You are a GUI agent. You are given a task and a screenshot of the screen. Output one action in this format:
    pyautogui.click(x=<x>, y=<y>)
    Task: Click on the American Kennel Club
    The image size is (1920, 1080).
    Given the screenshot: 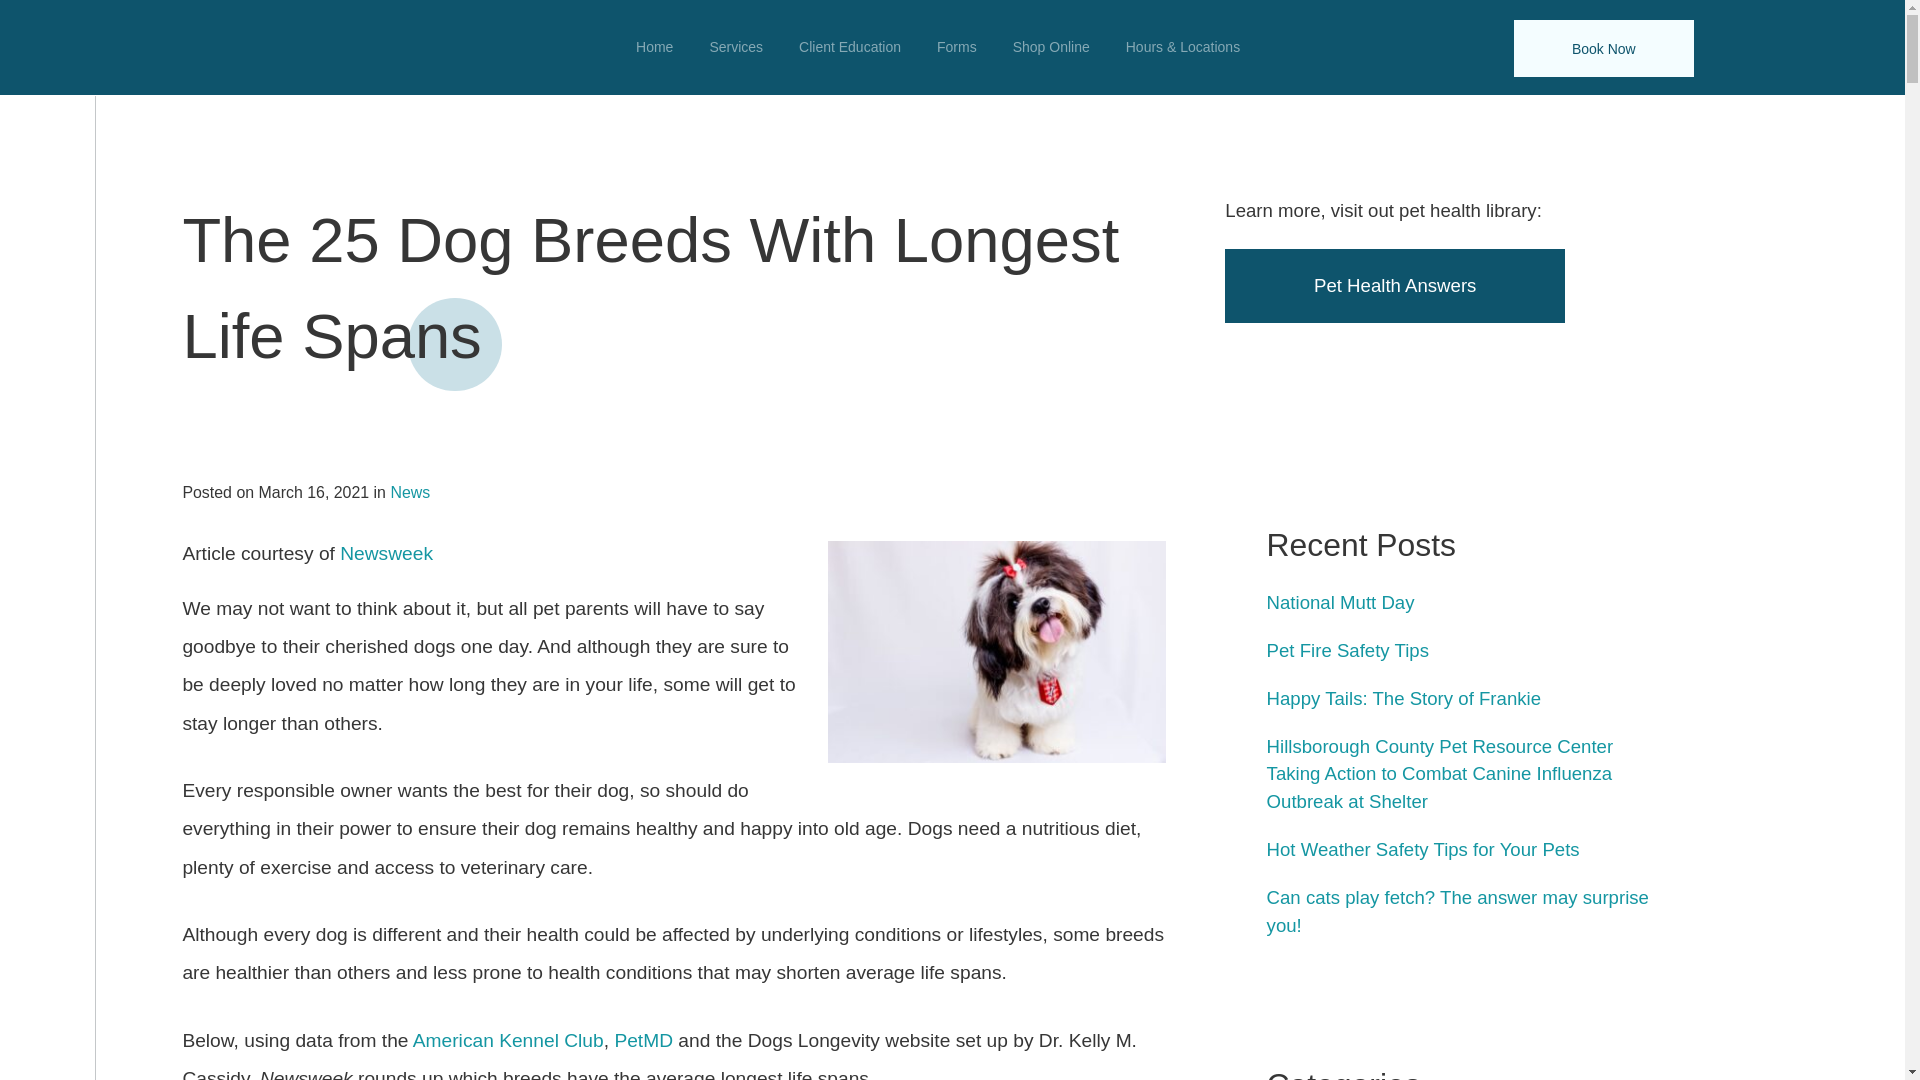 What is the action you would take?
    pyautogui.click(x=508, y=1040)
    